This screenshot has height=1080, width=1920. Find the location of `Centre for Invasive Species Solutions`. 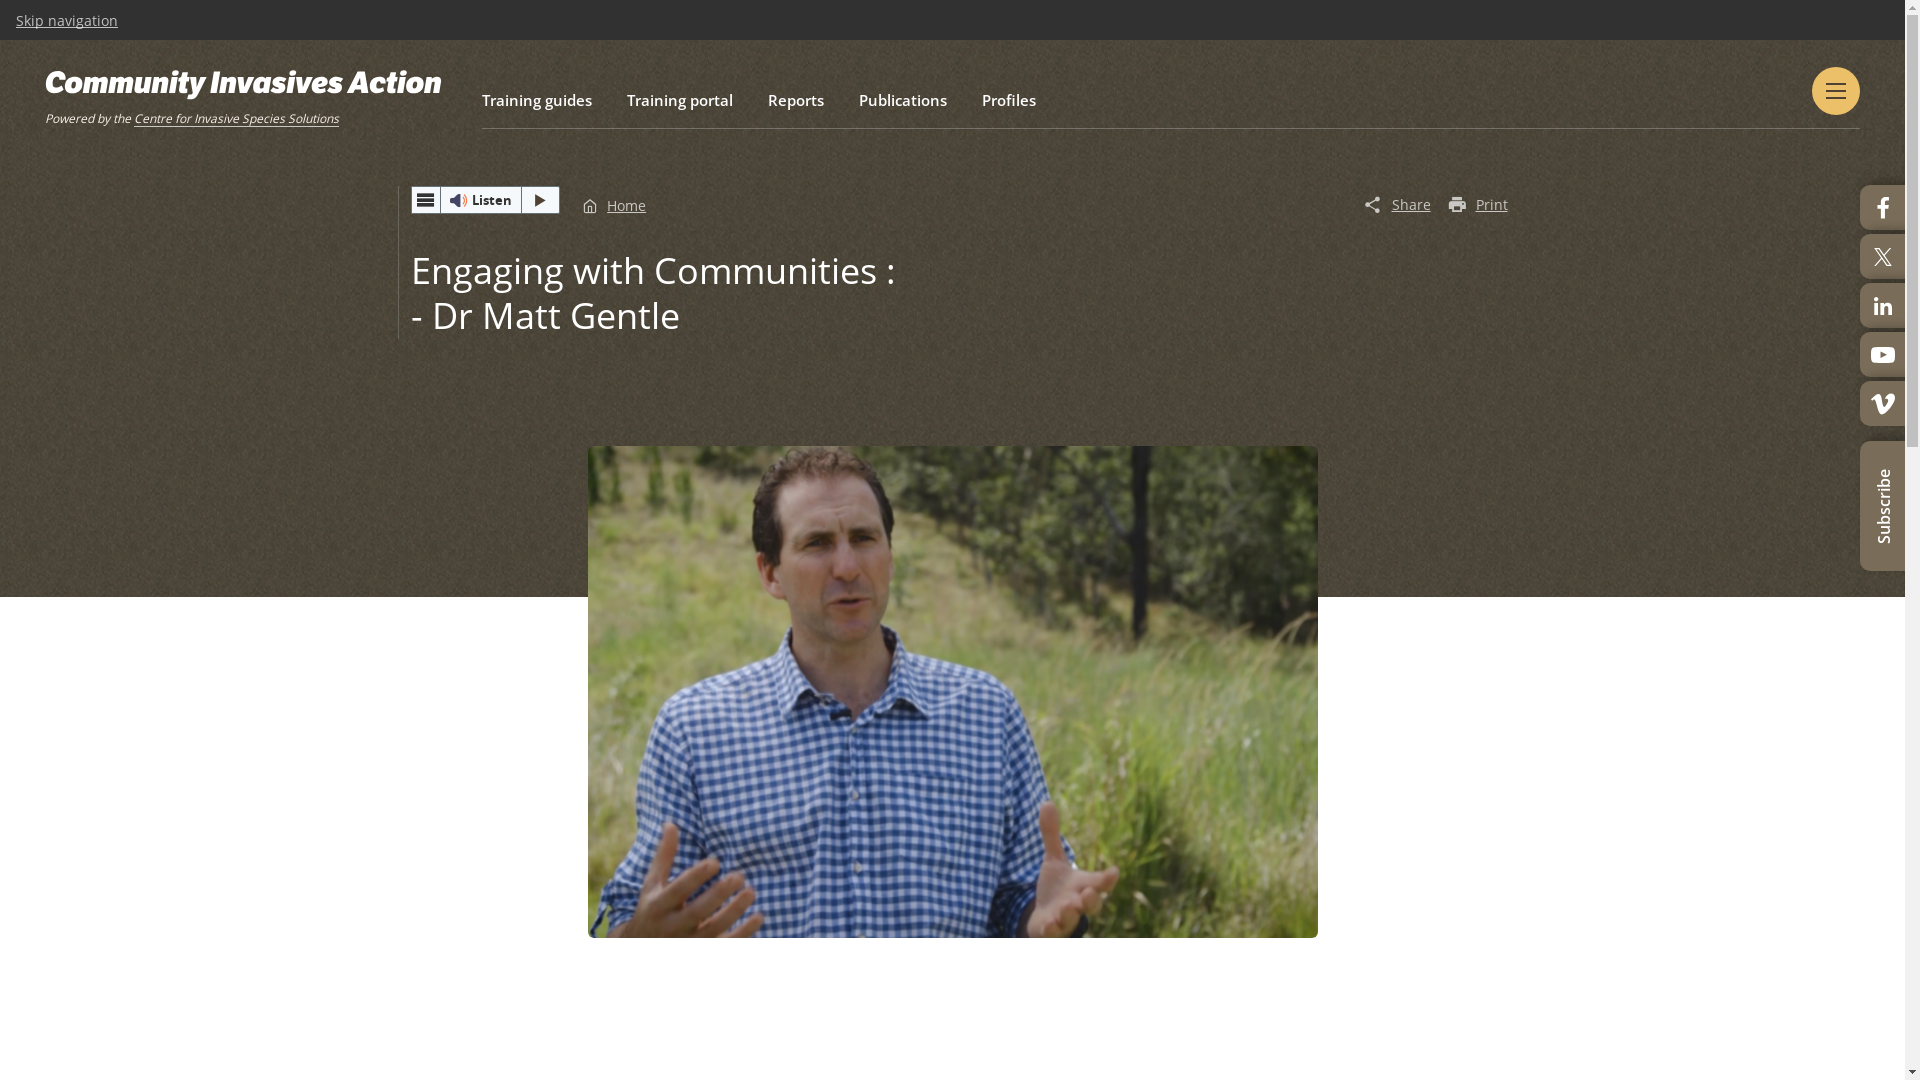

Centre for Invasive Species Solutions is located at coordinates (236, 118).